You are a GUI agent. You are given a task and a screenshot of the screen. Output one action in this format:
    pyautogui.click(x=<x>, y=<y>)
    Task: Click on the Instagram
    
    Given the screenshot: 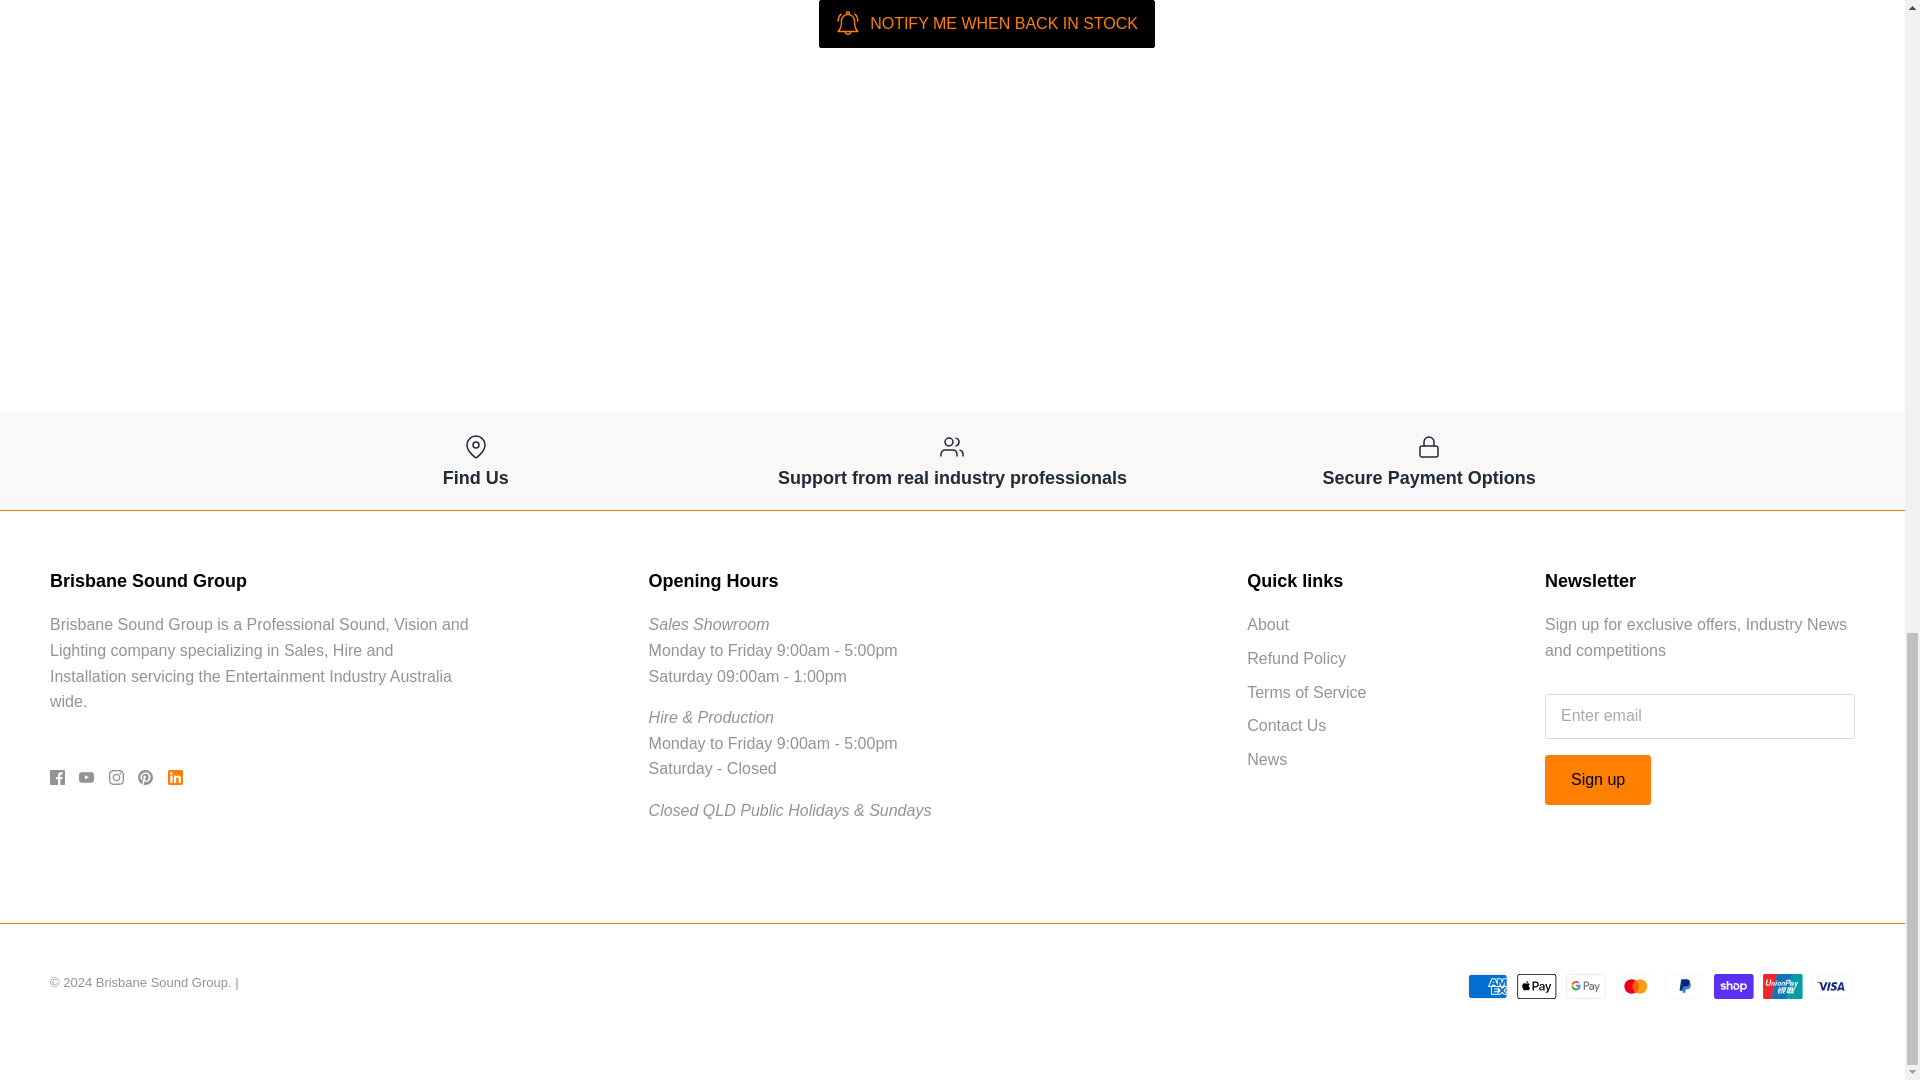 What is the action you would take?
    pyautogui.click(x=116, y=778)
    